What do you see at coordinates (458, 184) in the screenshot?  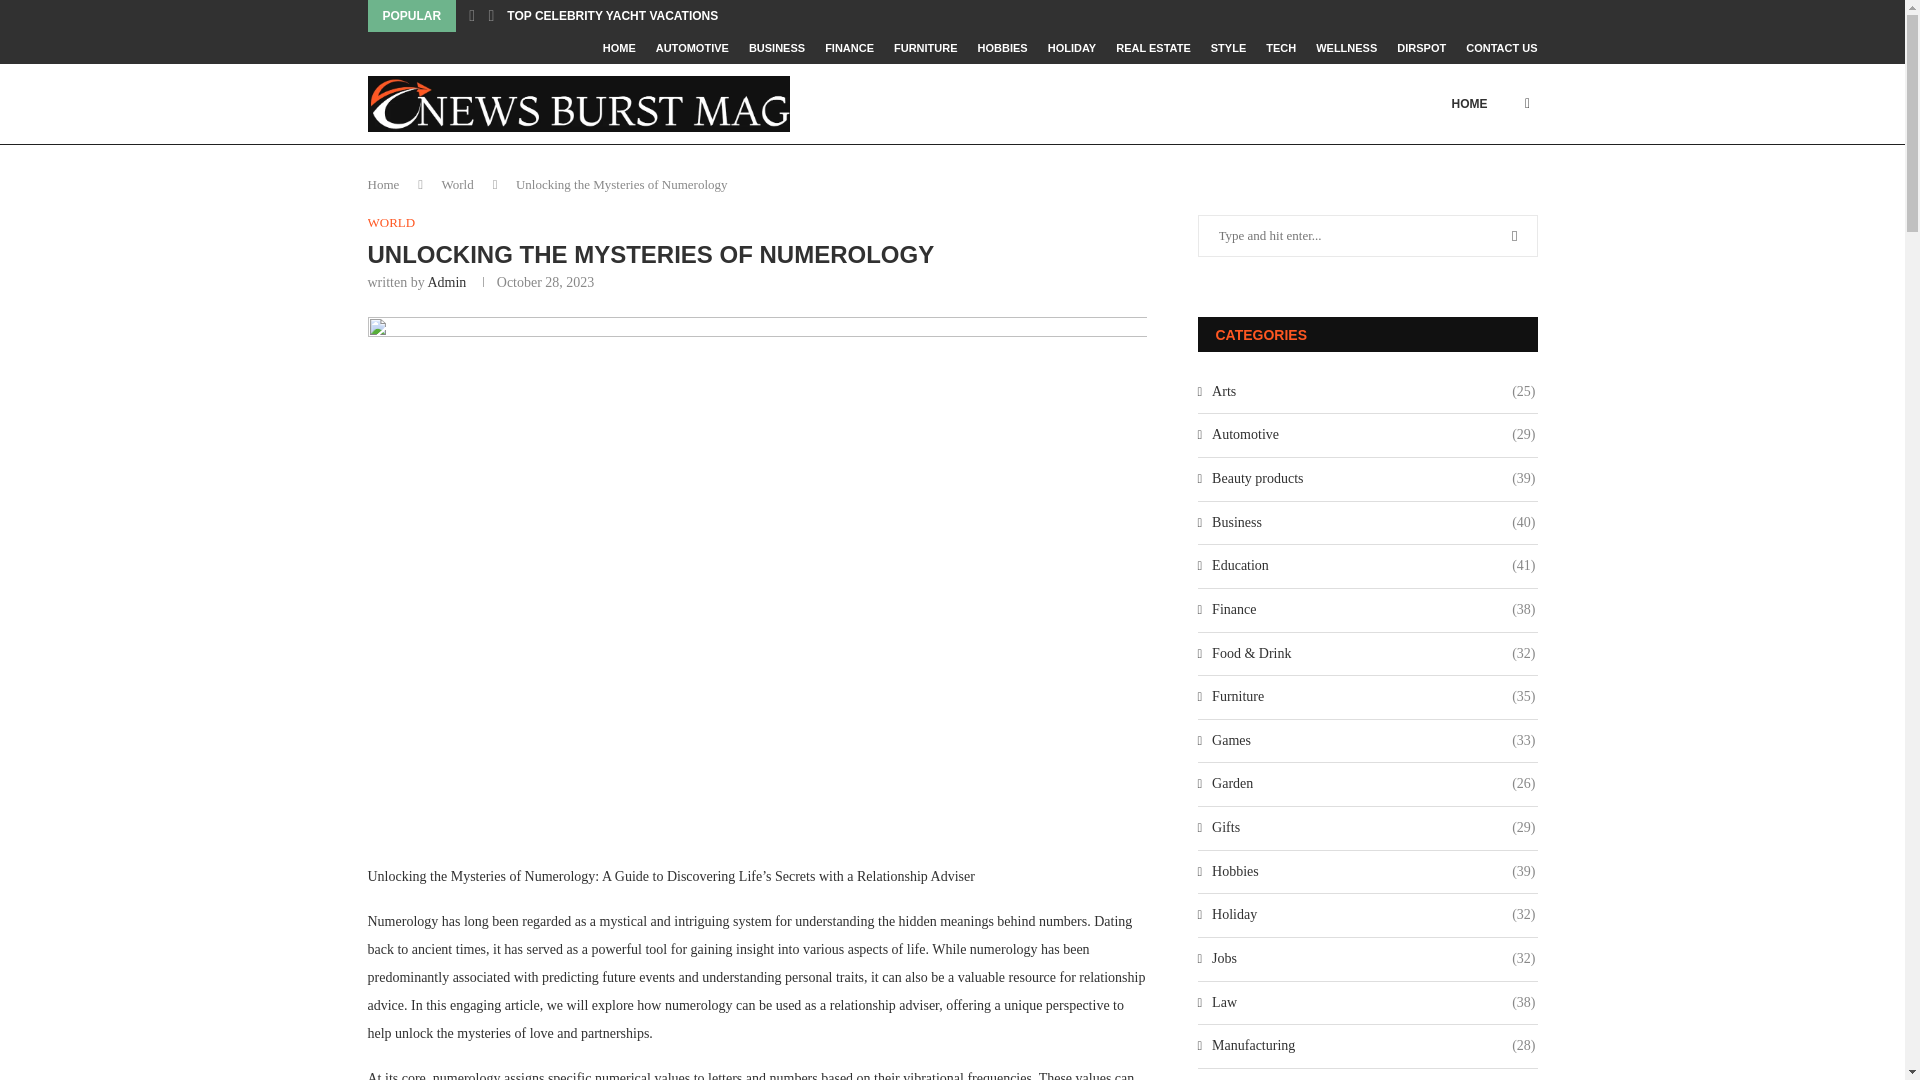 I see `World` at bounding box center [458, 184].